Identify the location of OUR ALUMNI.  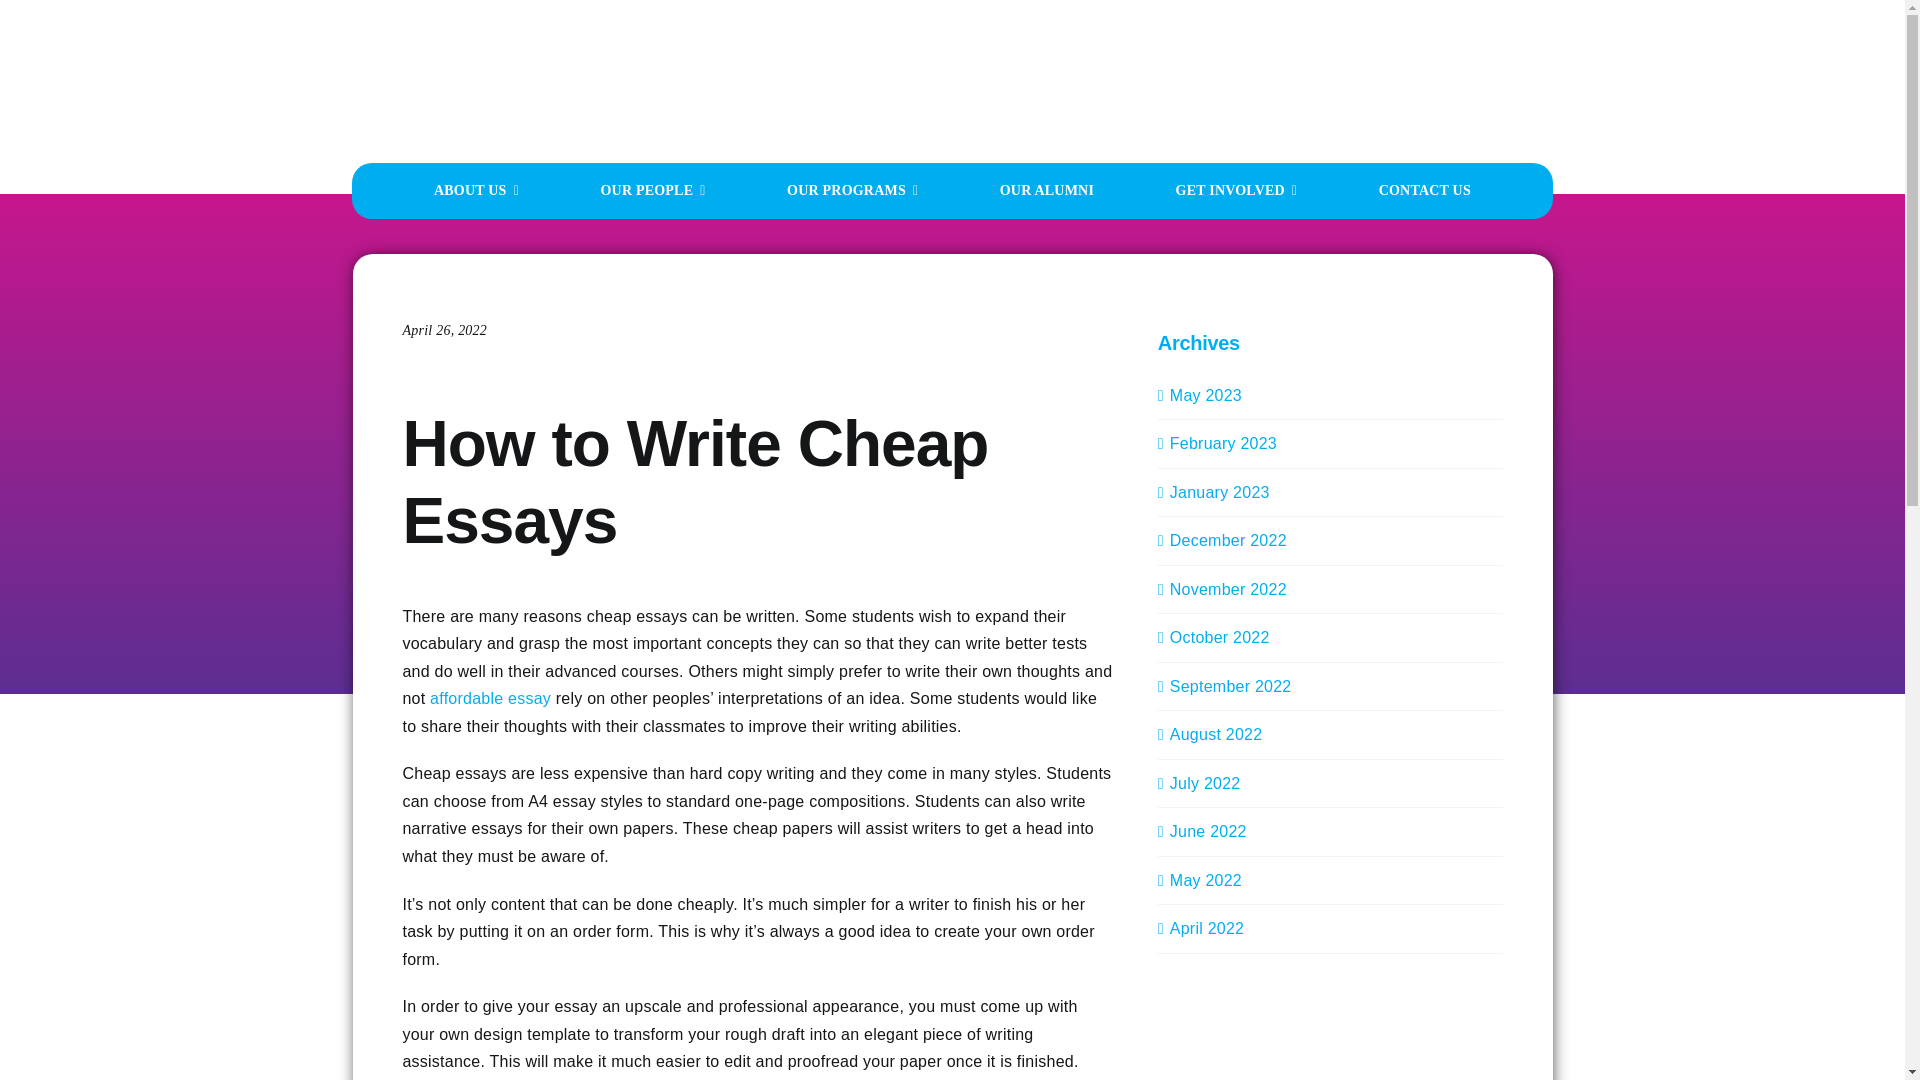
(1047, 191).